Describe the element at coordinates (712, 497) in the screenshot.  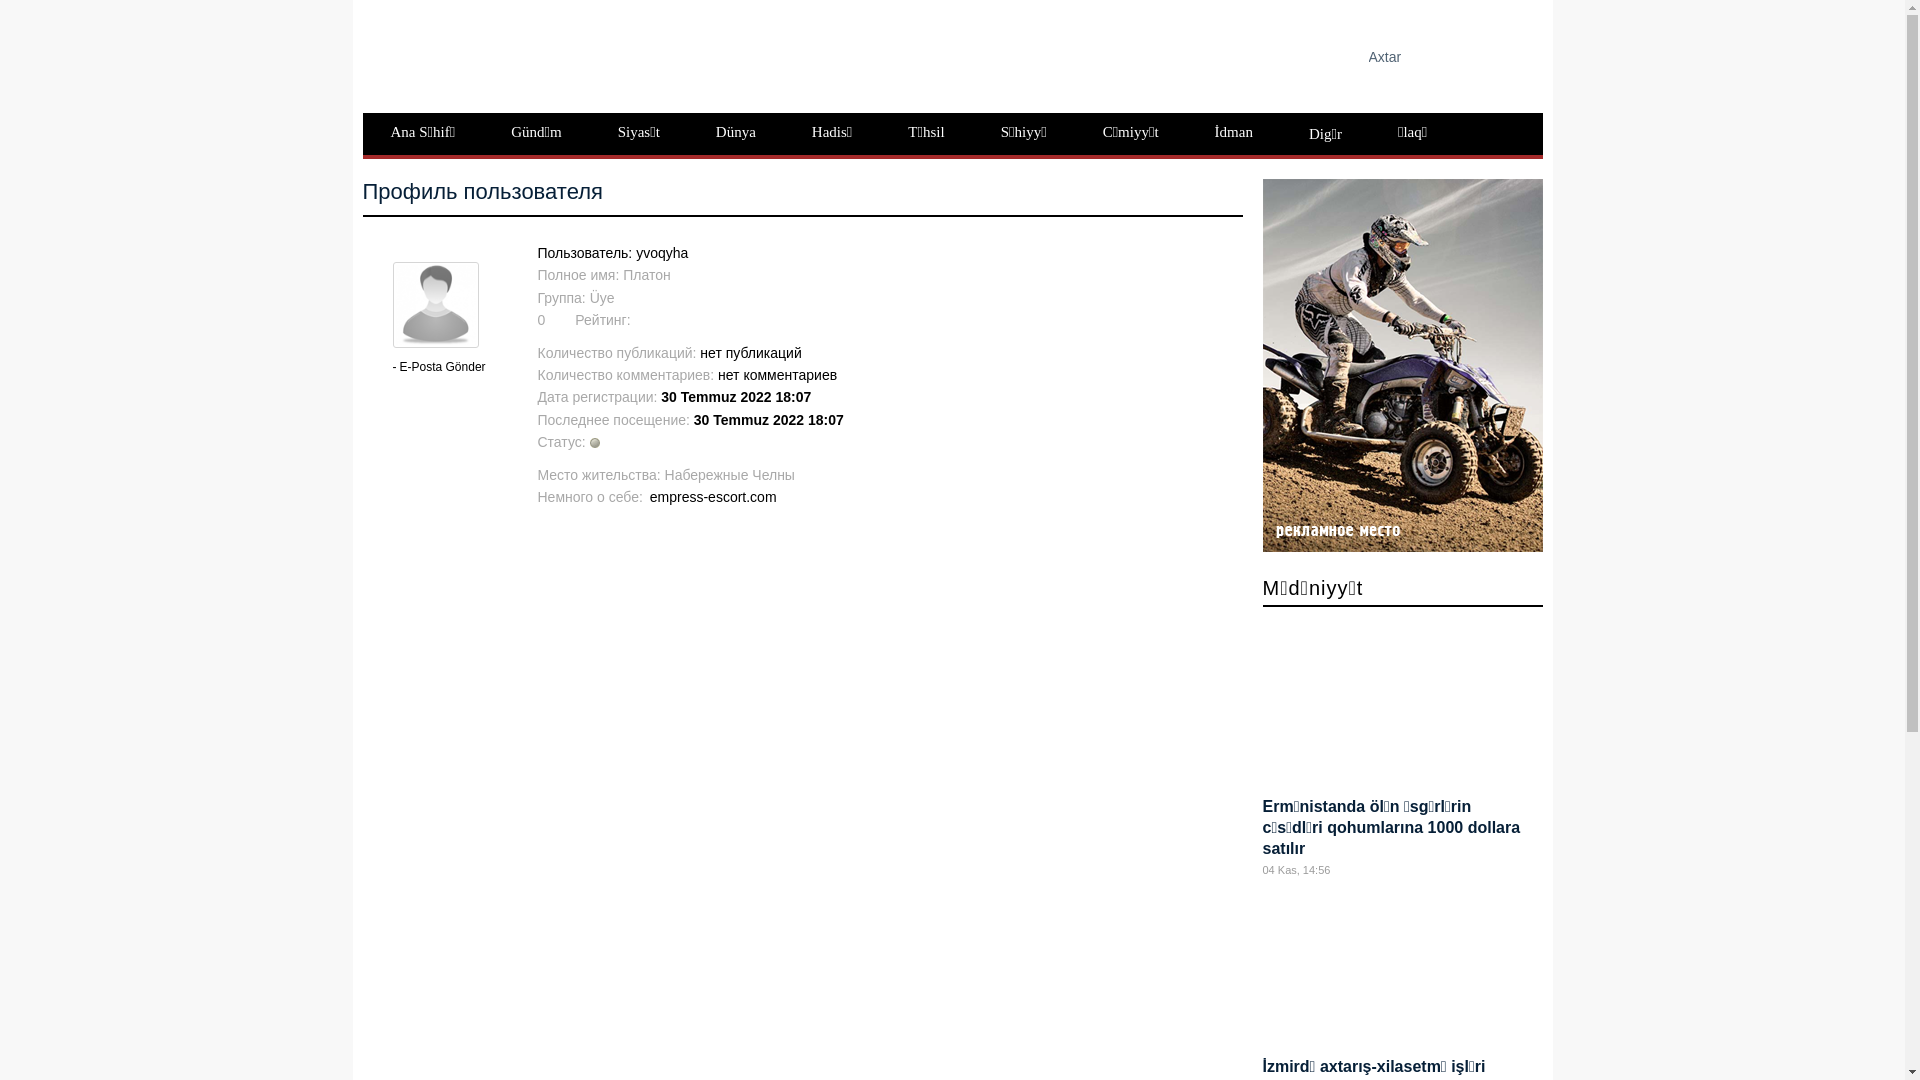
I see `empress-escort.com` at that location.